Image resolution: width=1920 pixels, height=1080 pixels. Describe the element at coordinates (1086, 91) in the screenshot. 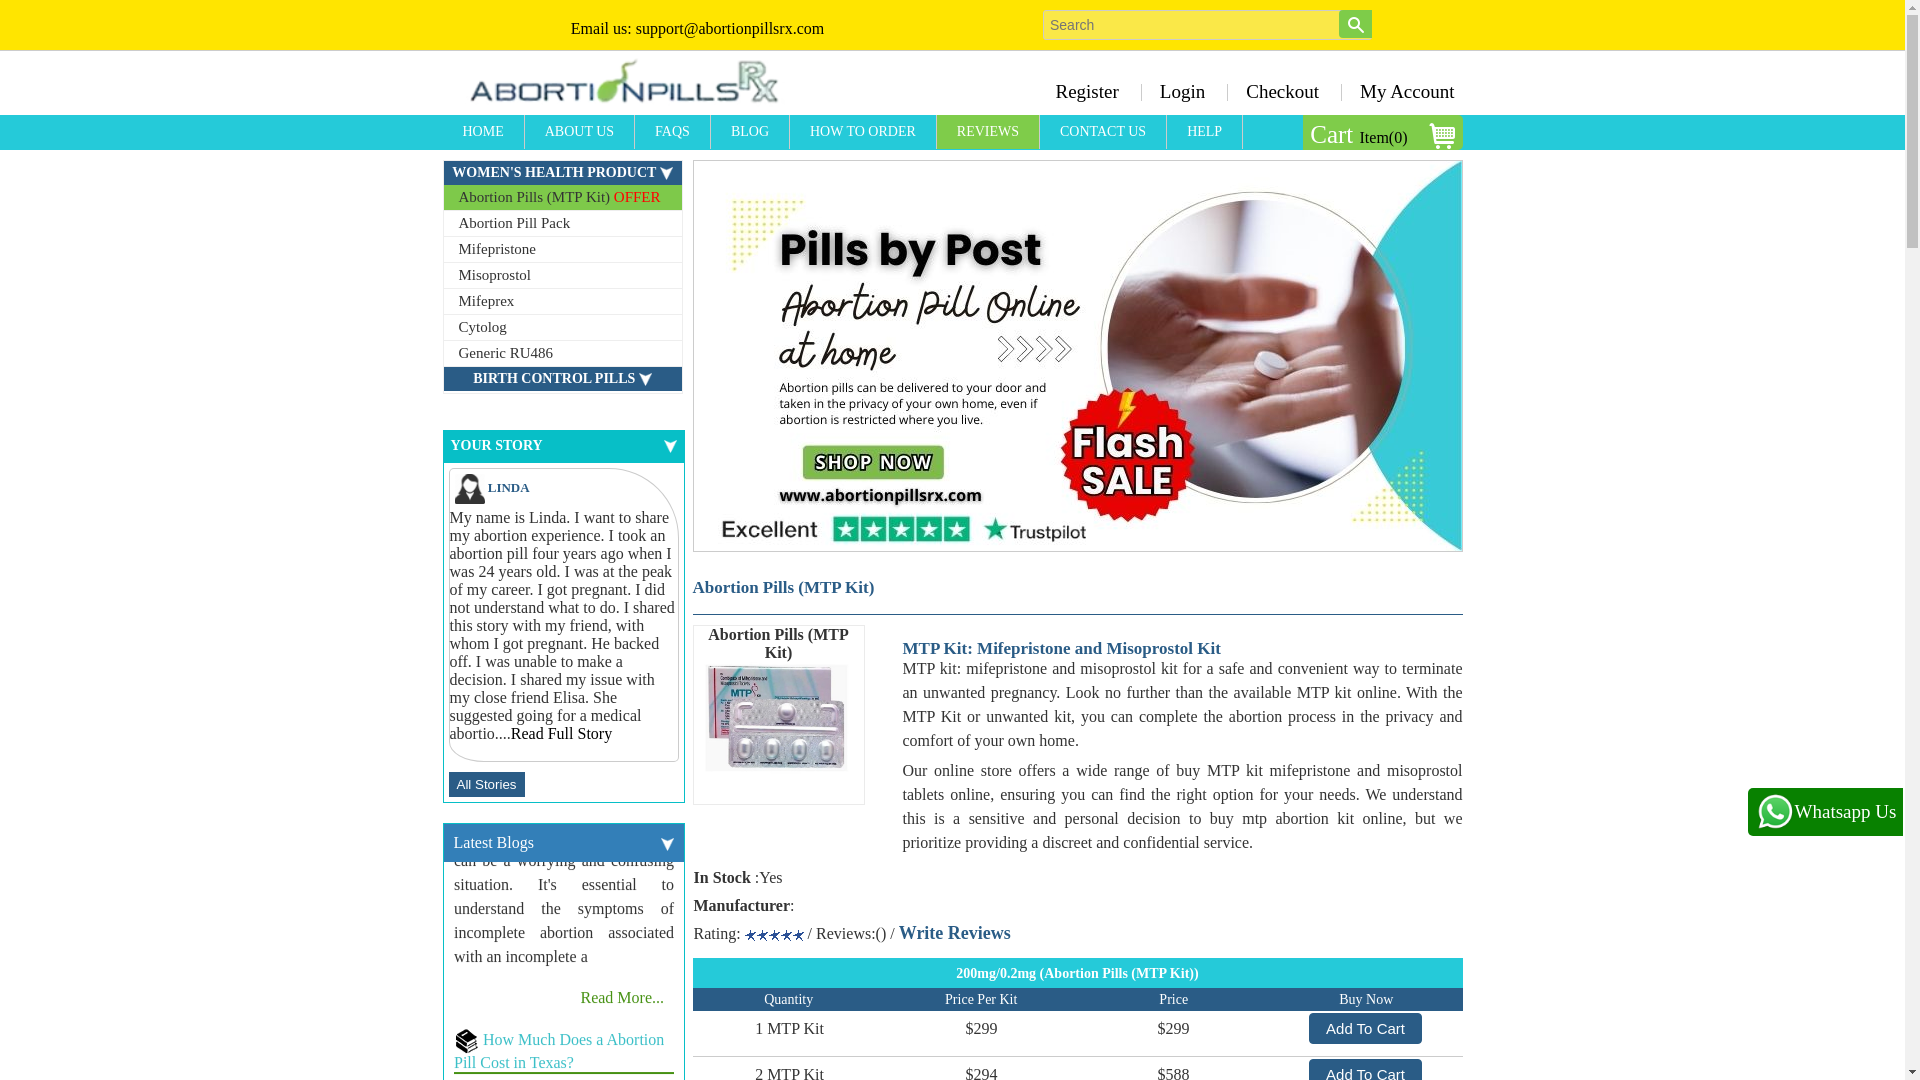

I see `Register` at that location.